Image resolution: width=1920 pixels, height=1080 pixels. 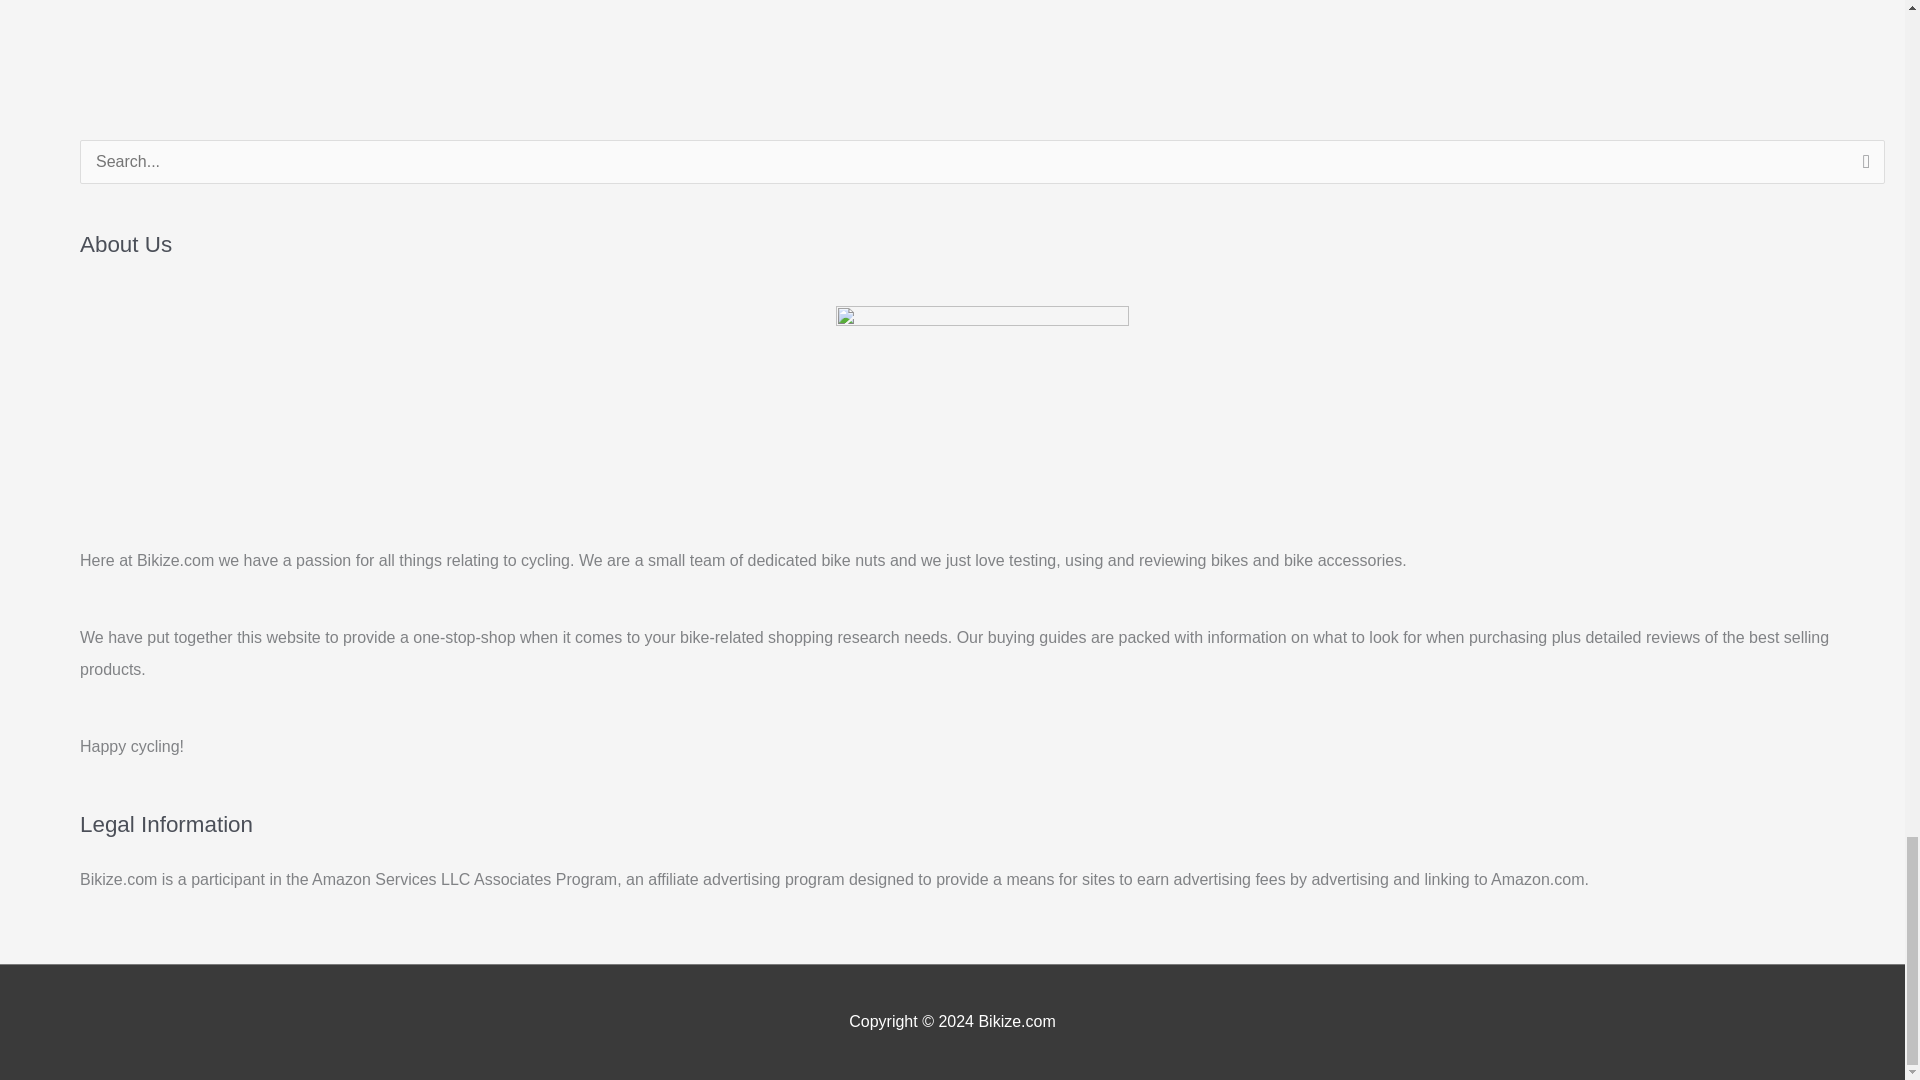 What do you see at coordinates (1862, 168) in the screenshot?
I see `Search` at bounding box center [1862, 168].